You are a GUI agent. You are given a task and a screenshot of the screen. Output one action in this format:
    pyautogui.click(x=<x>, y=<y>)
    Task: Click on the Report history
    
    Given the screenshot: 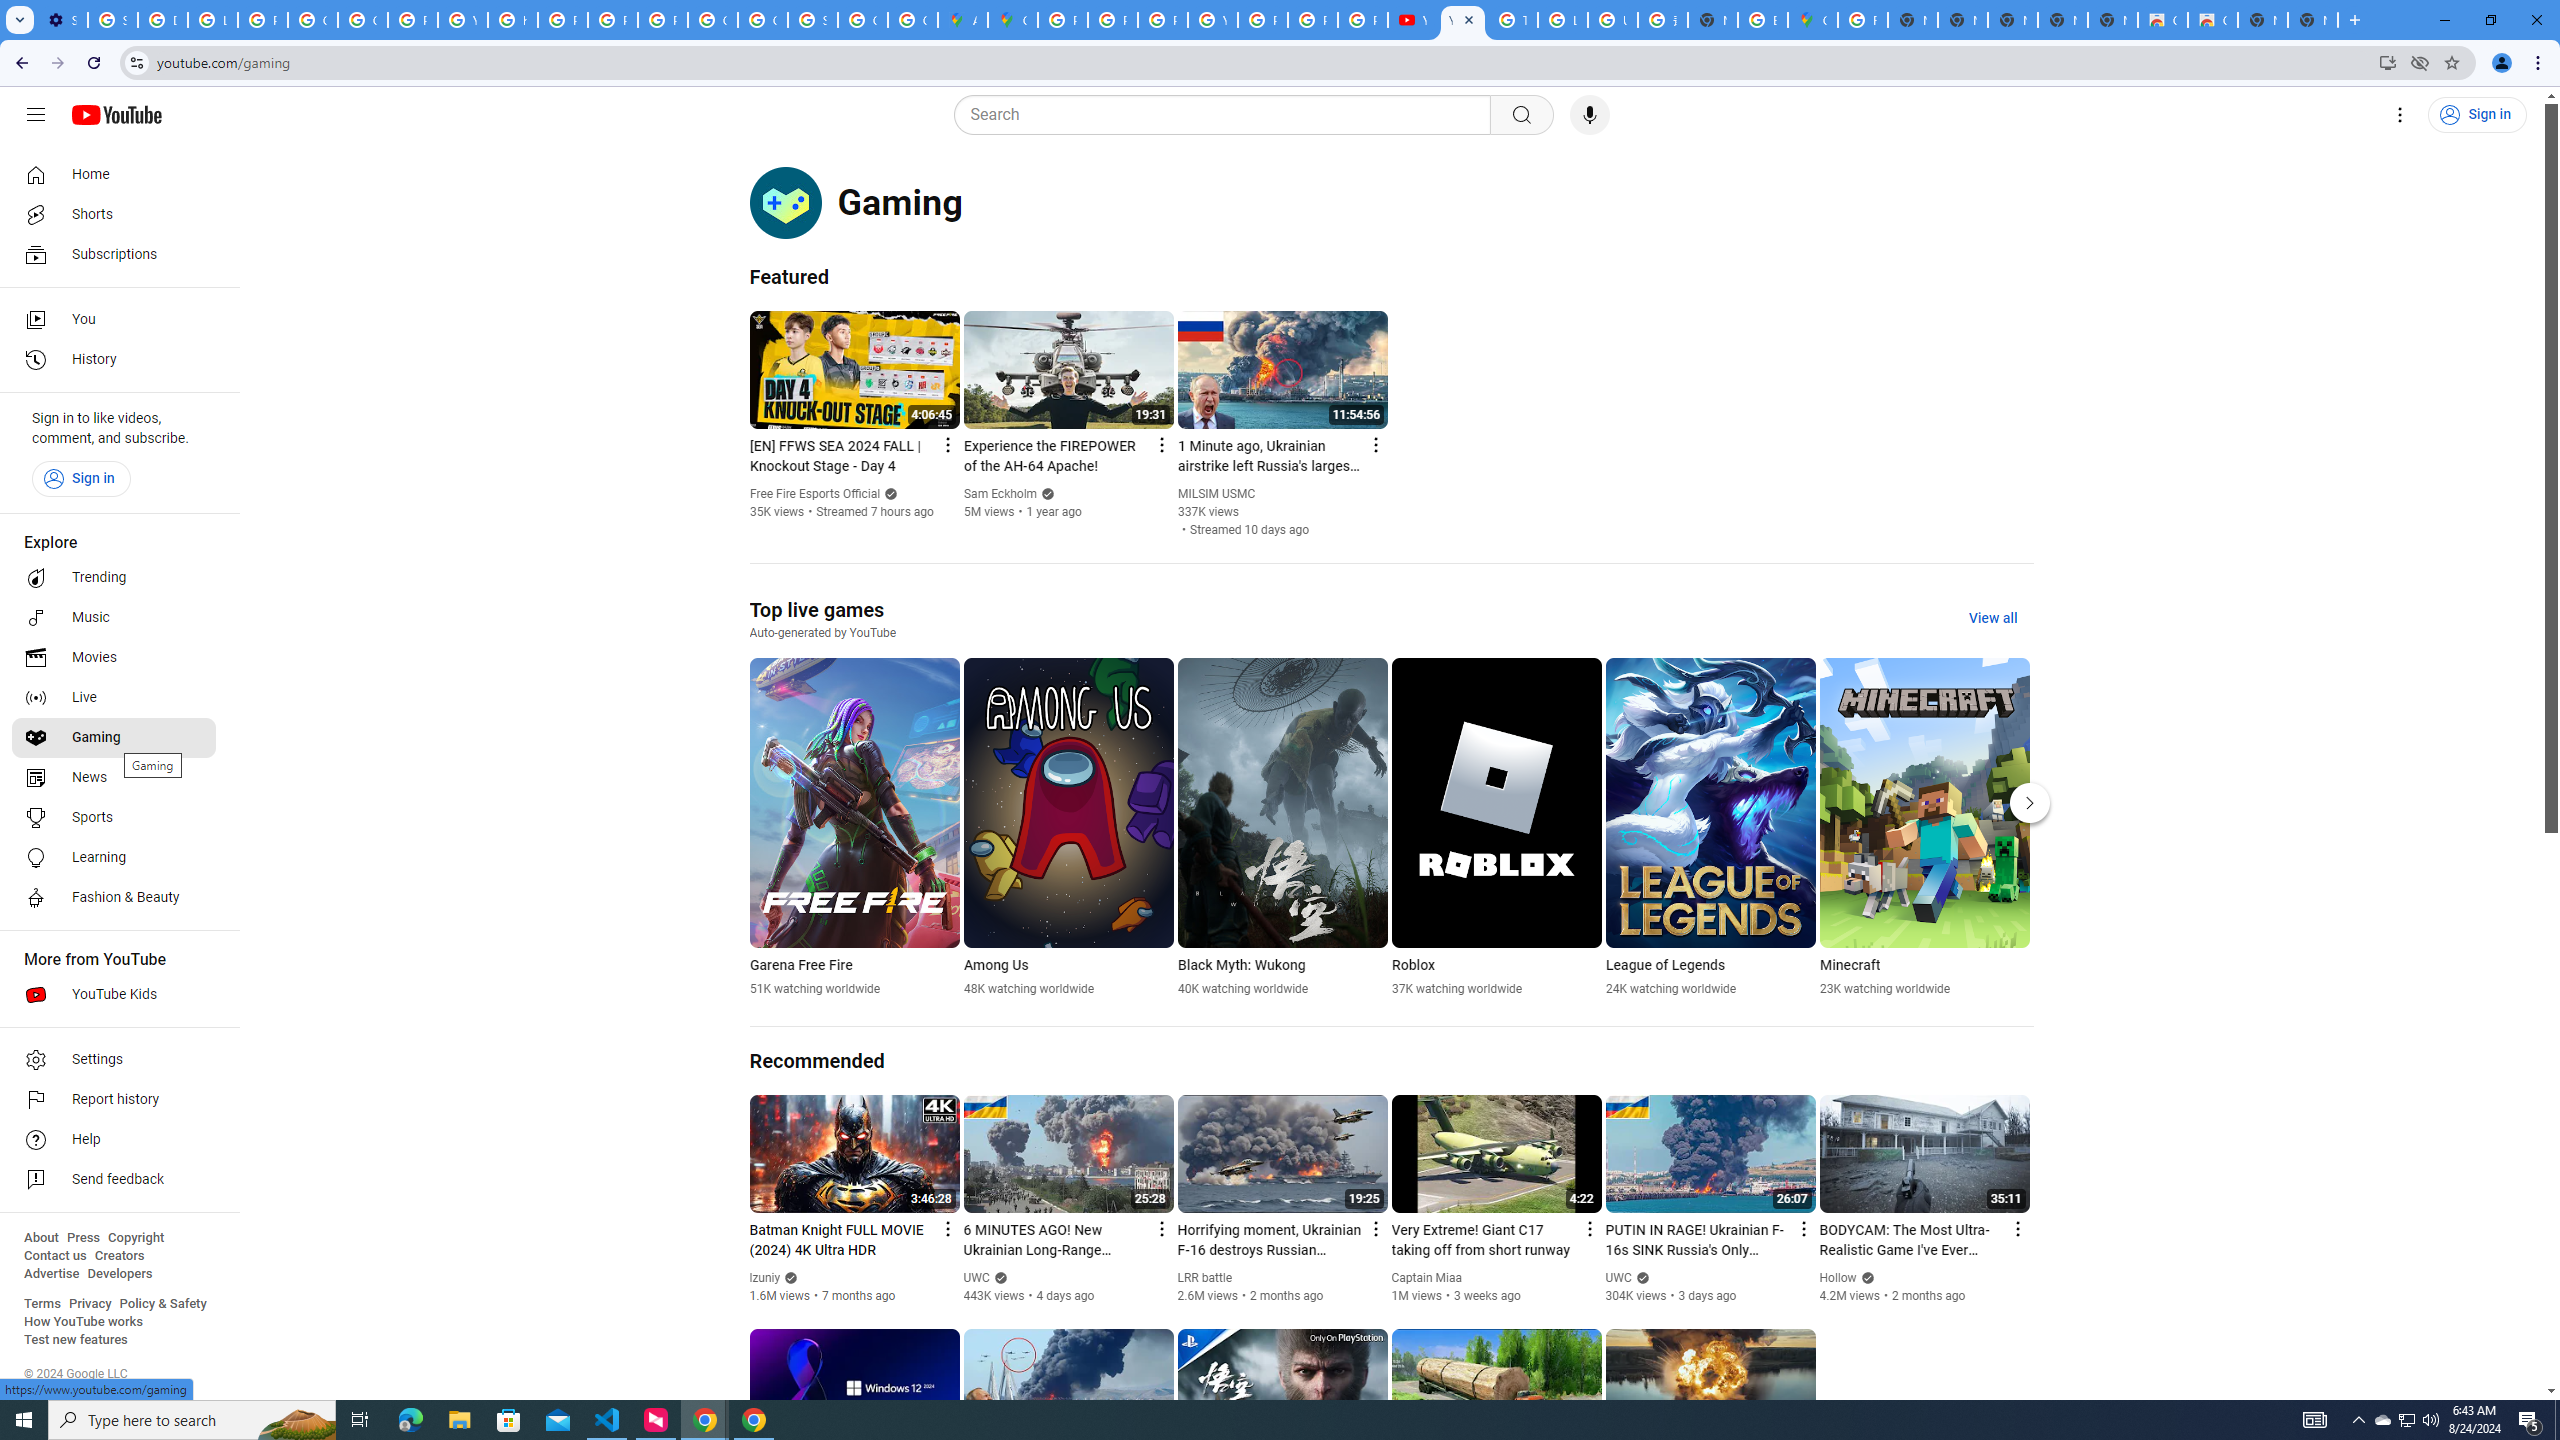 What is the action you would take?
    pyautogui.click(x=114, y=1100)
    